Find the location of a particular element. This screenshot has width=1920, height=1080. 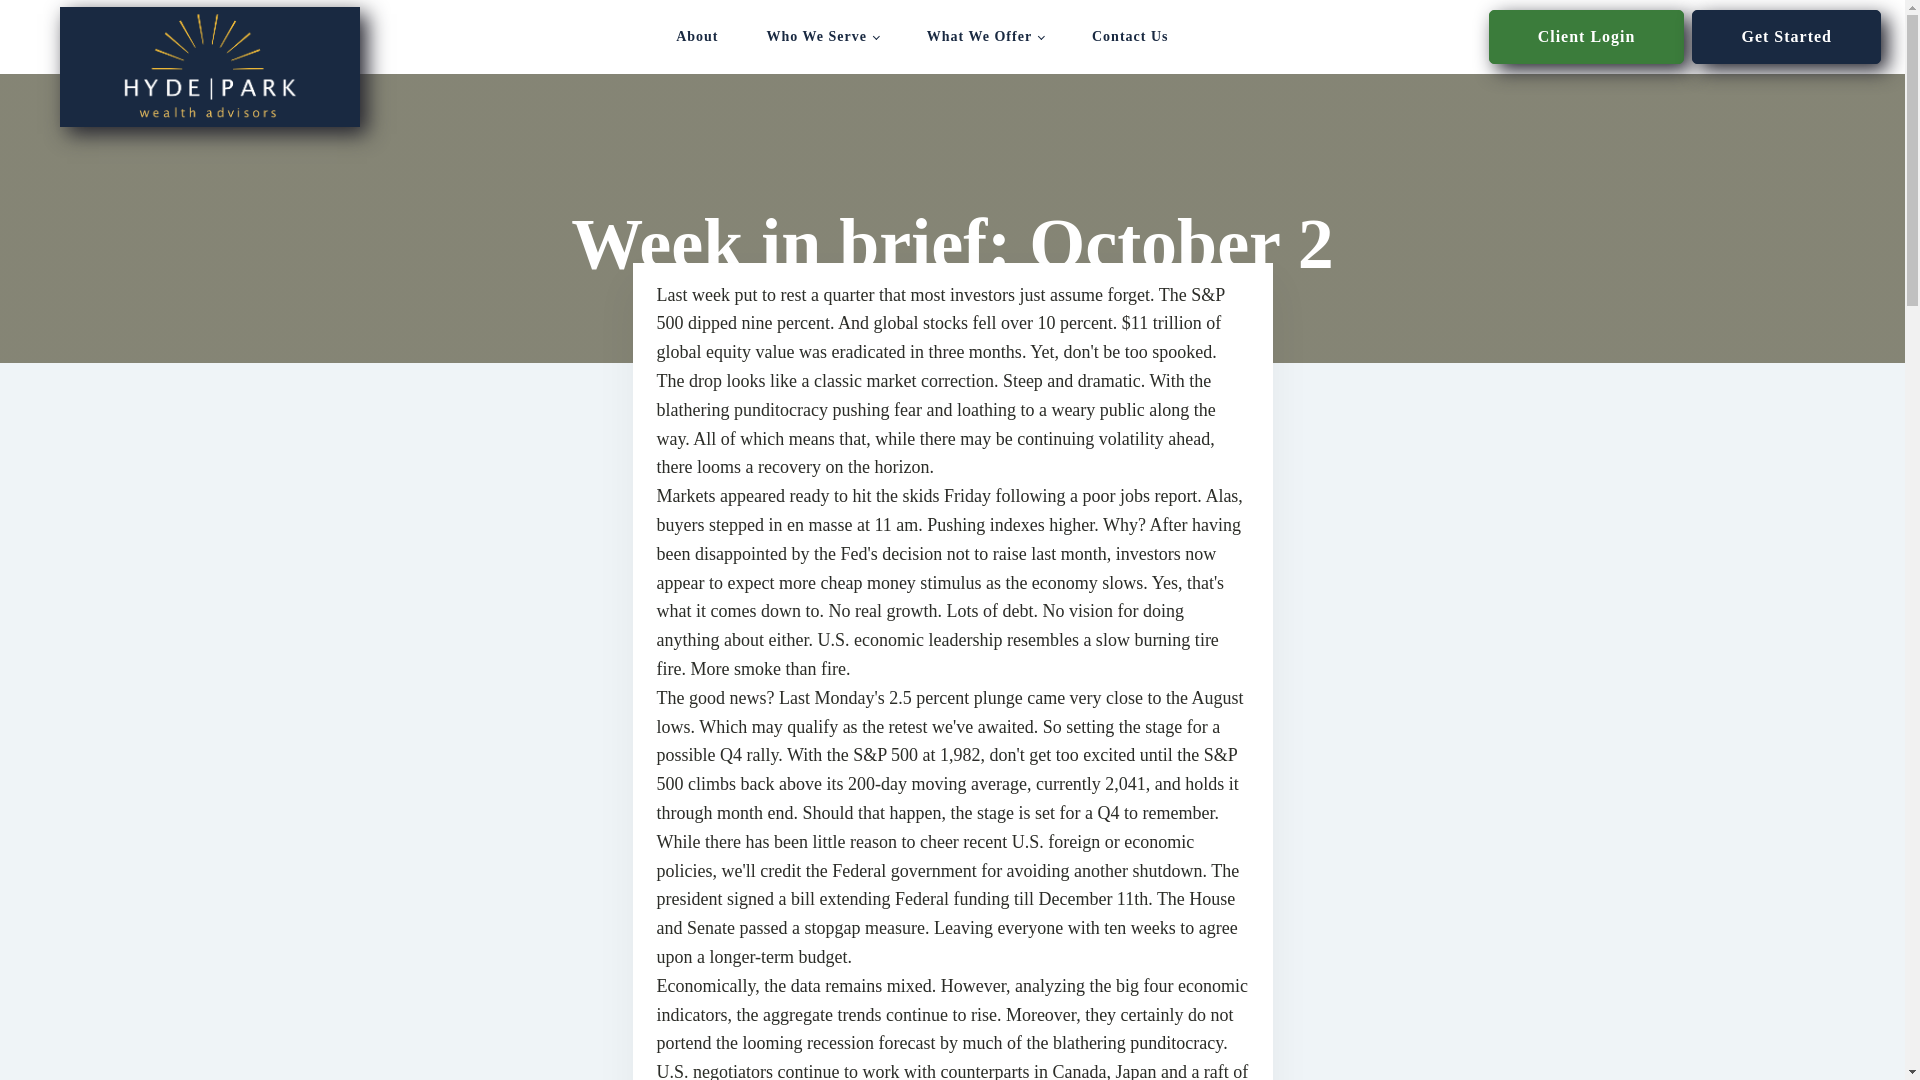

What We Offer is located at coordinates (984, 36).